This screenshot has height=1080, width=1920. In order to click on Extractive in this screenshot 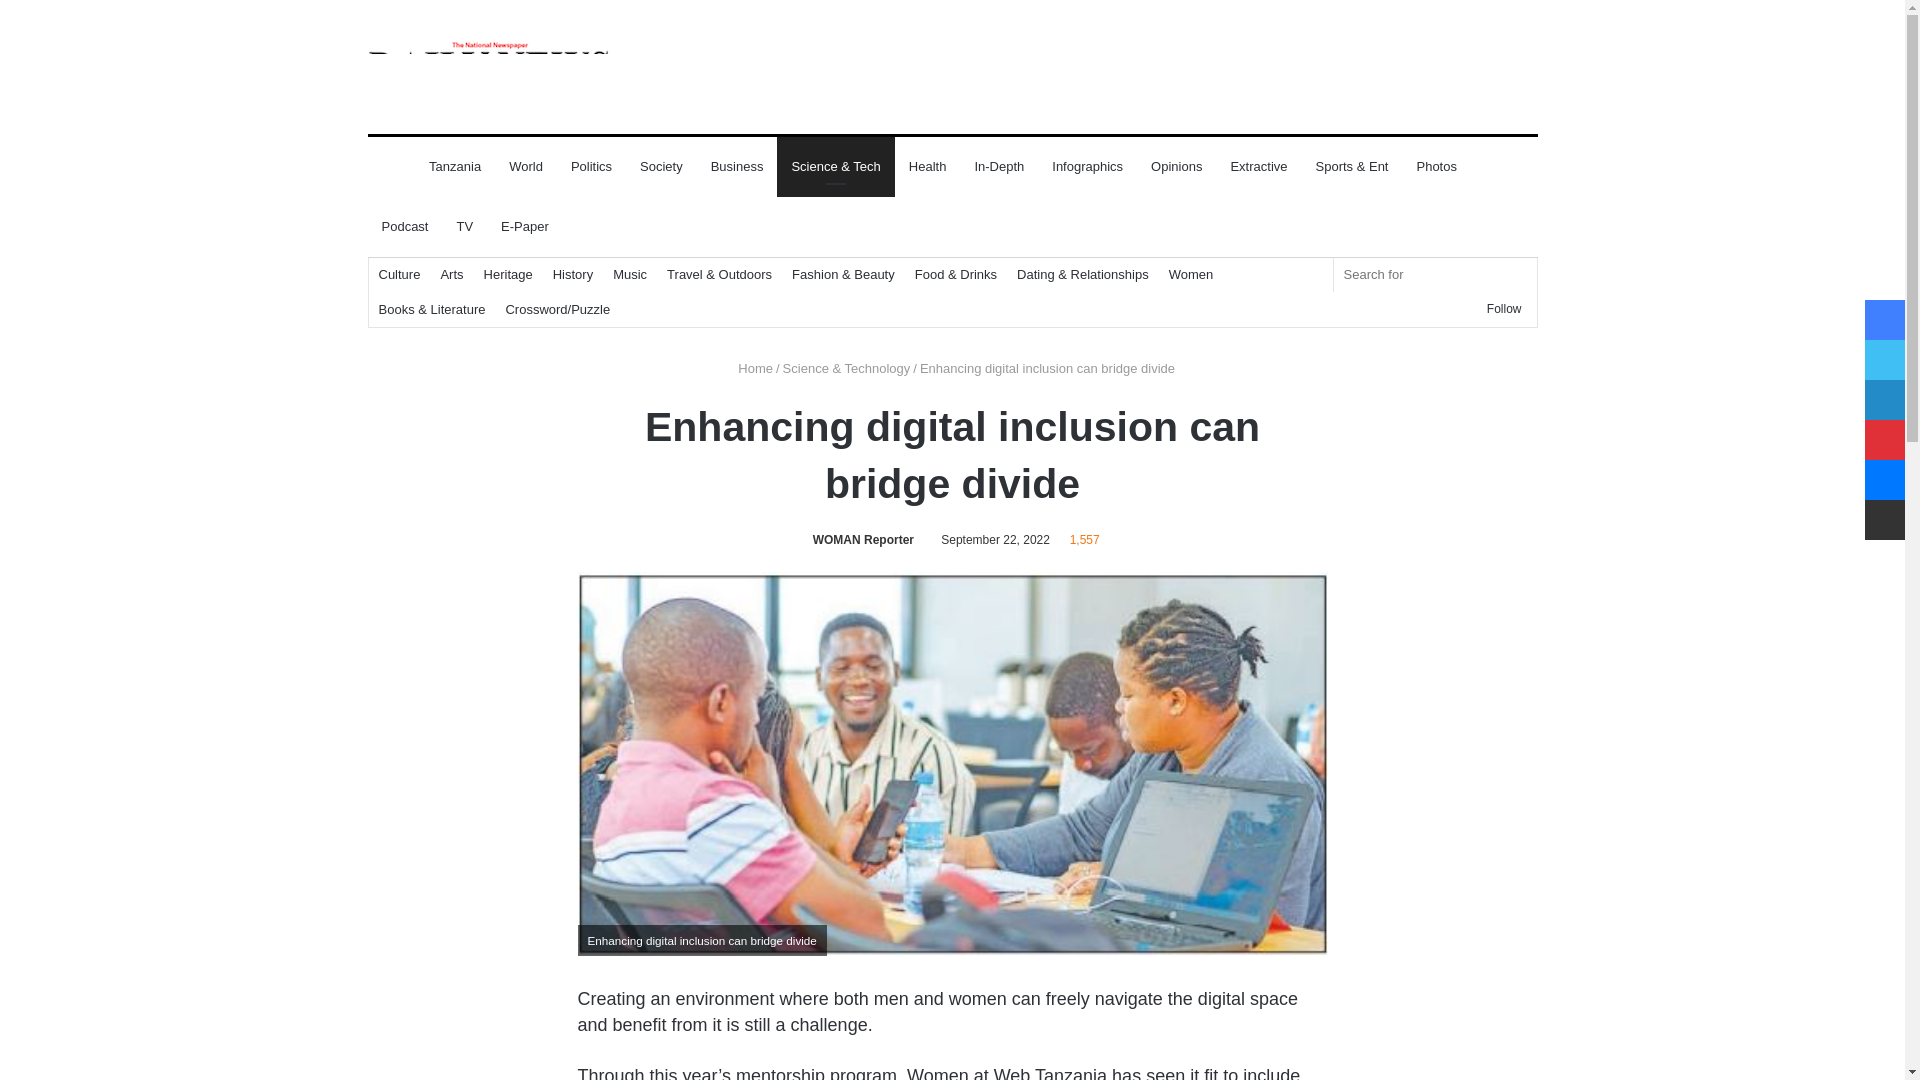, I will do `click(1258, 166)`.